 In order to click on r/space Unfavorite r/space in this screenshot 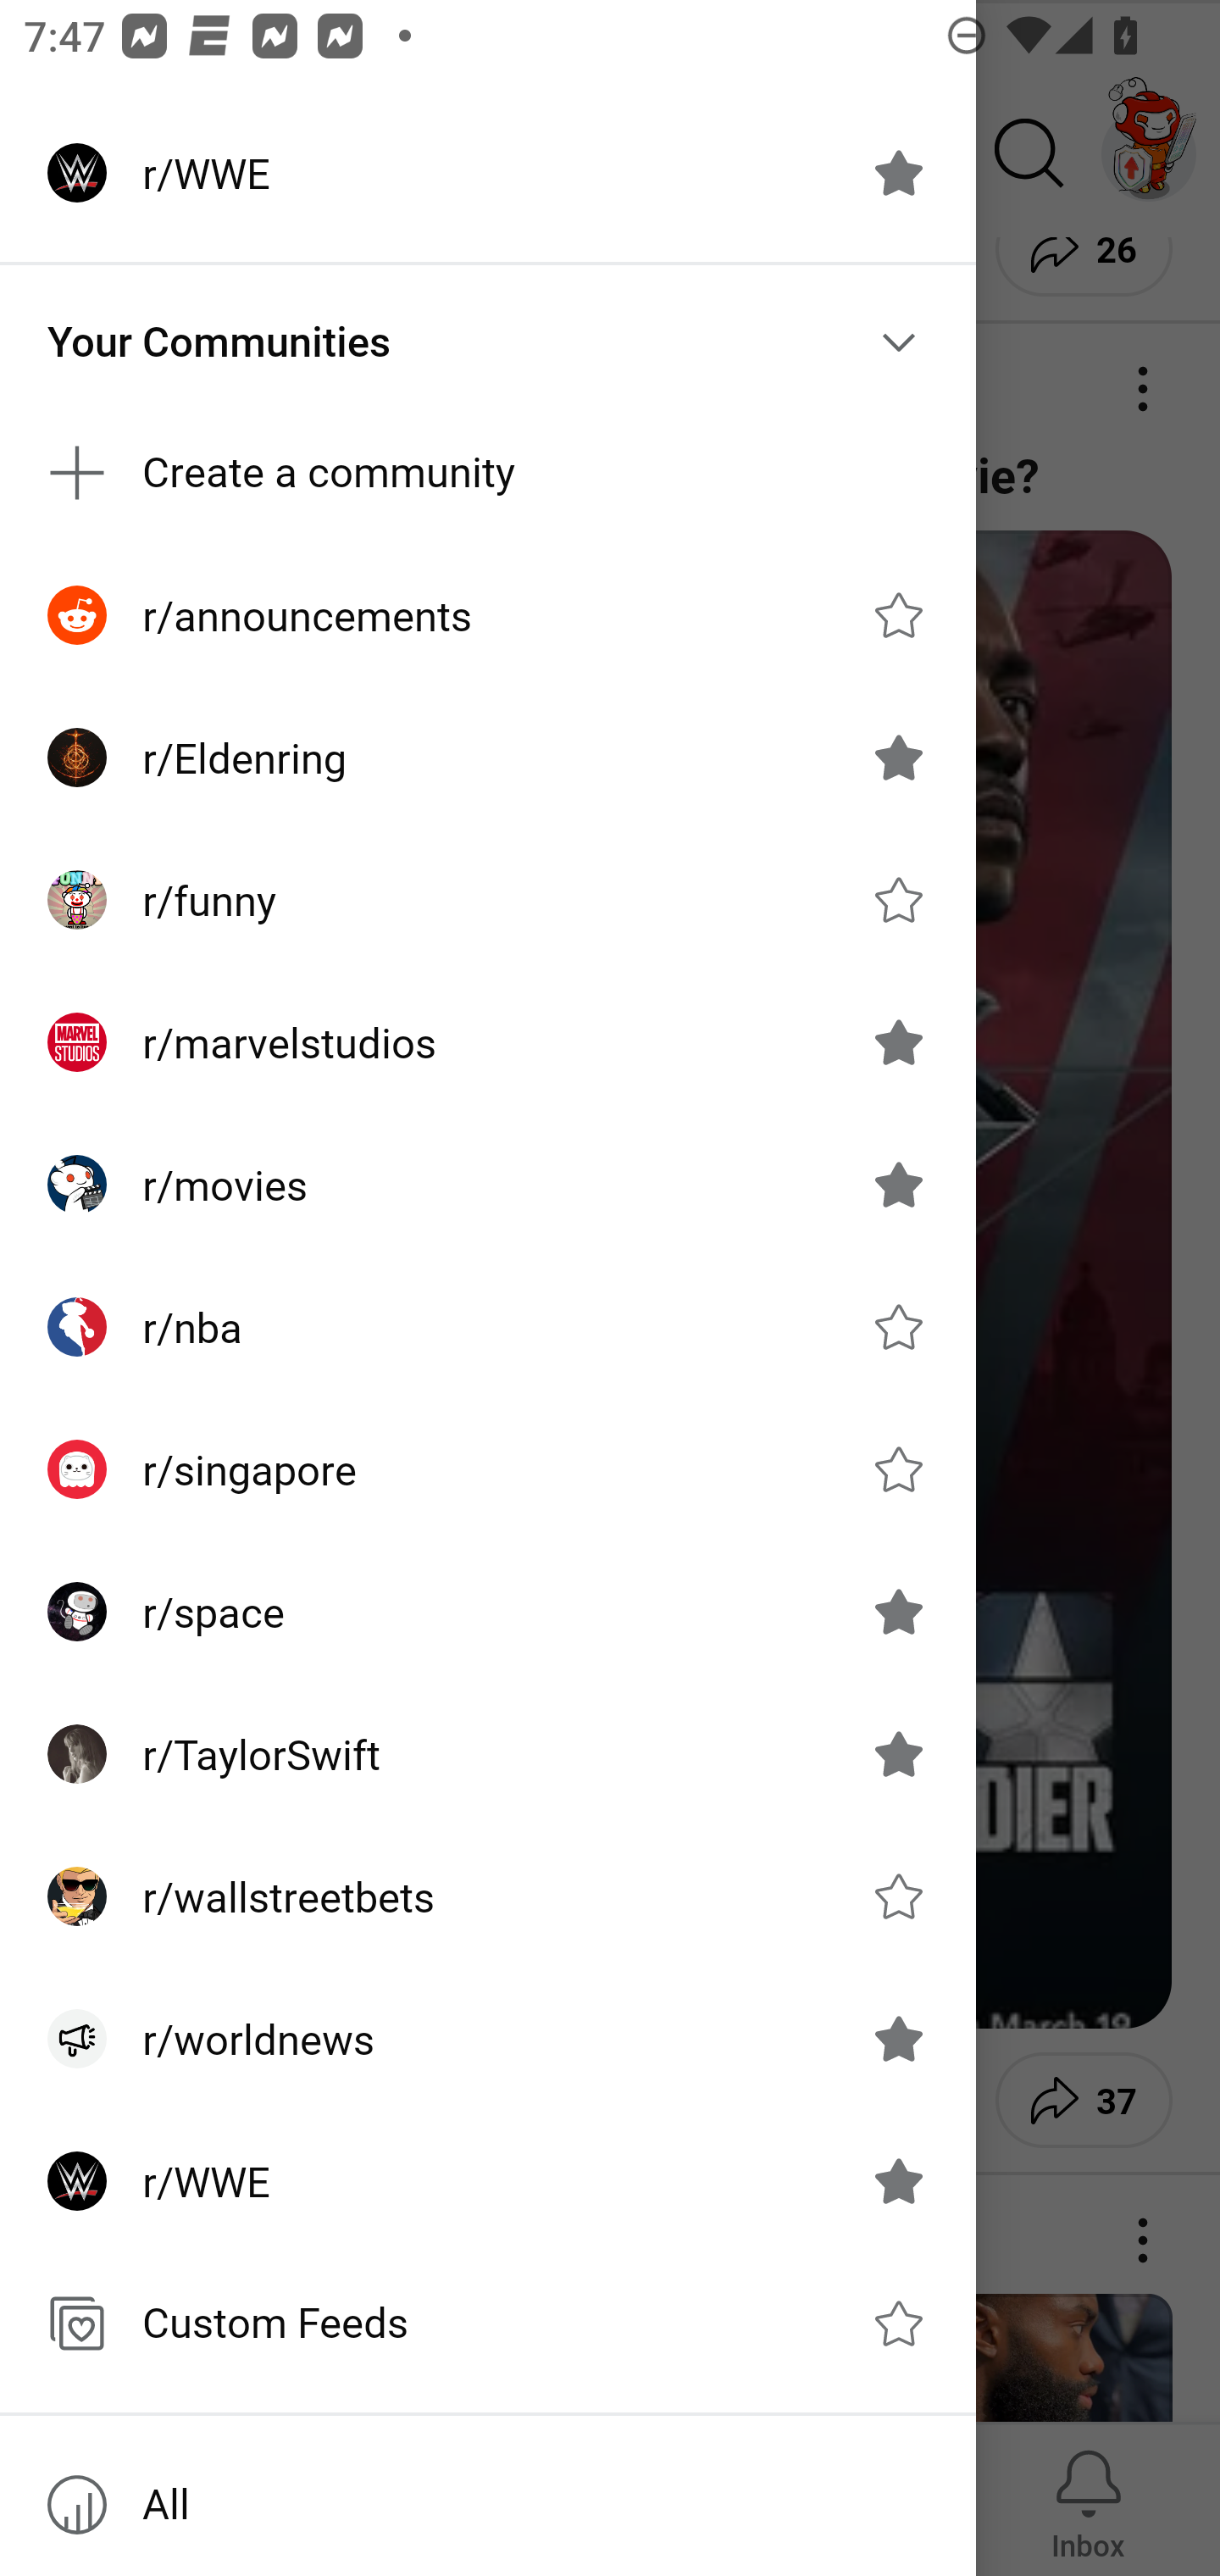, I will do `click(488, 1611)`.